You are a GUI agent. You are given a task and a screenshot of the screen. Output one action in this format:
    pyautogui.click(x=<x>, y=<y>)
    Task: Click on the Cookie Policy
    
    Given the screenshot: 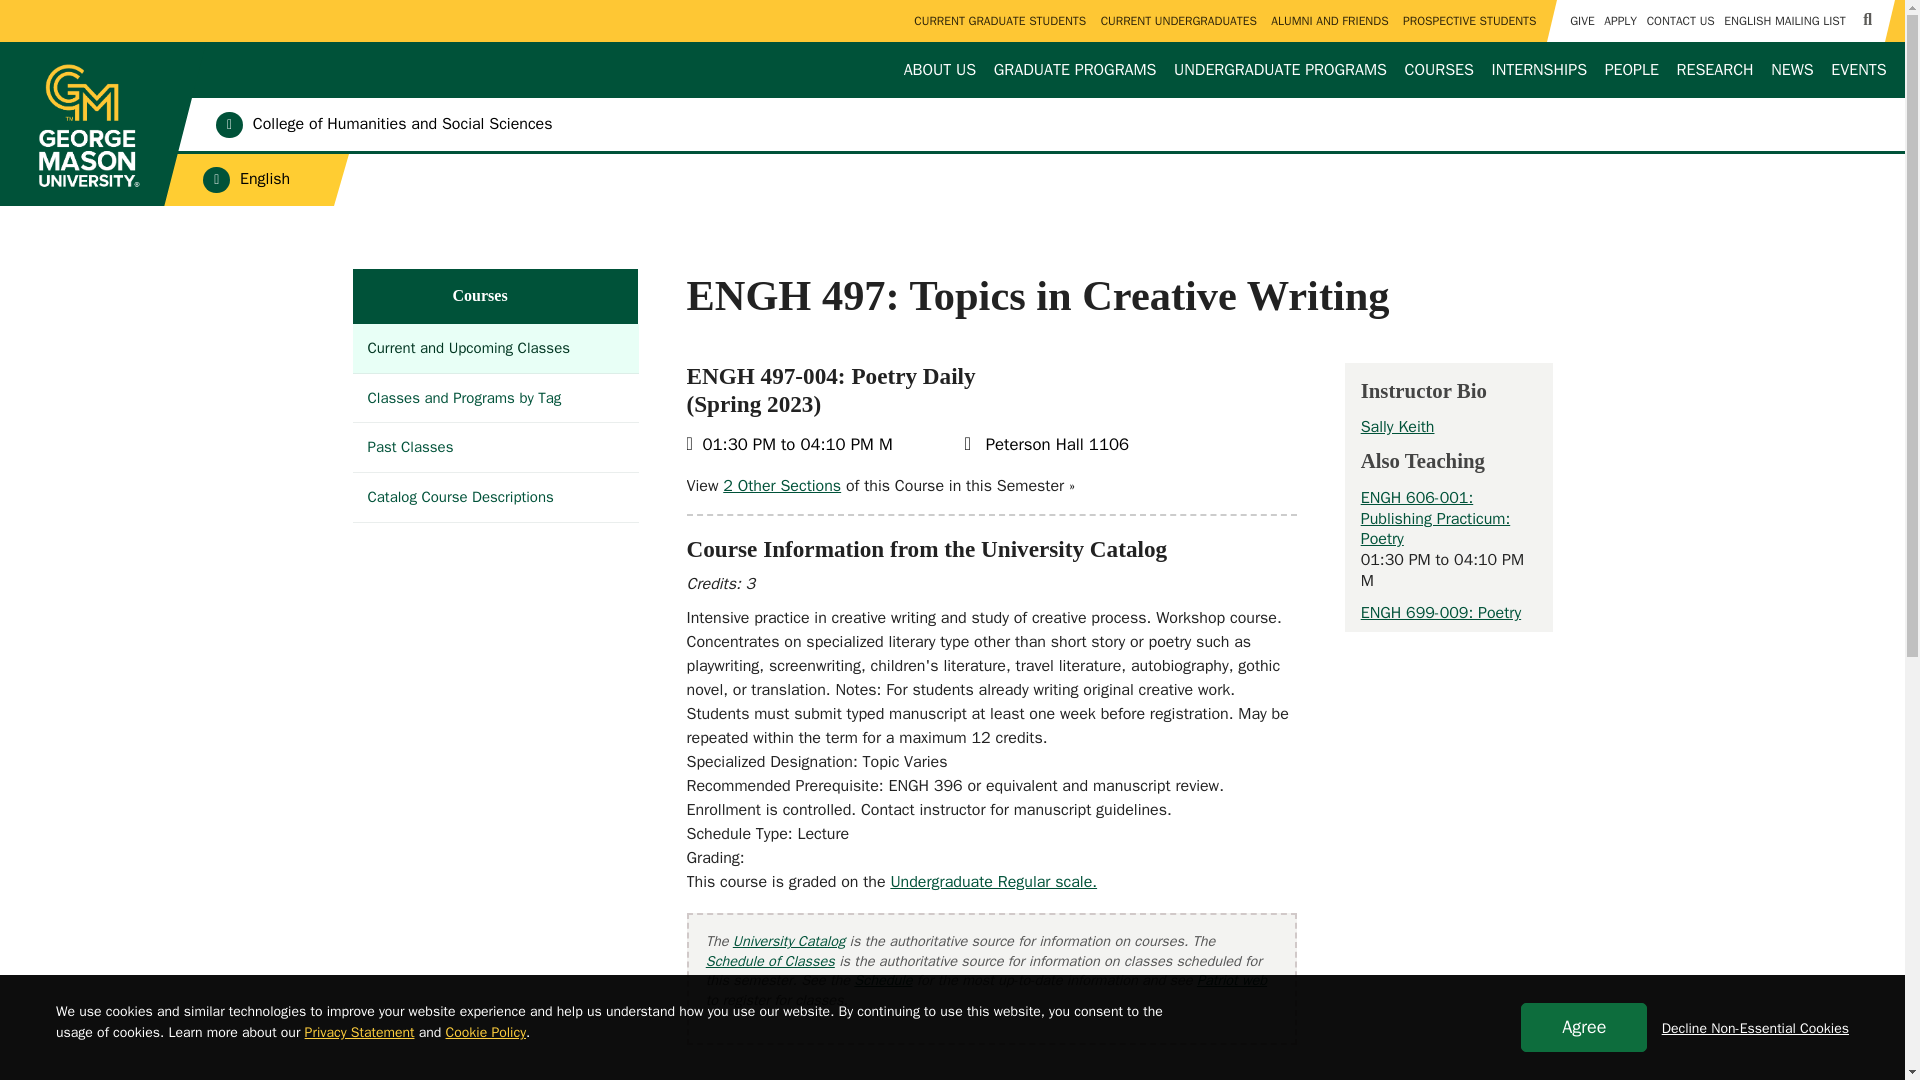 What is the action you would take?
    pyautogui.click(x=486, y=1032)
    